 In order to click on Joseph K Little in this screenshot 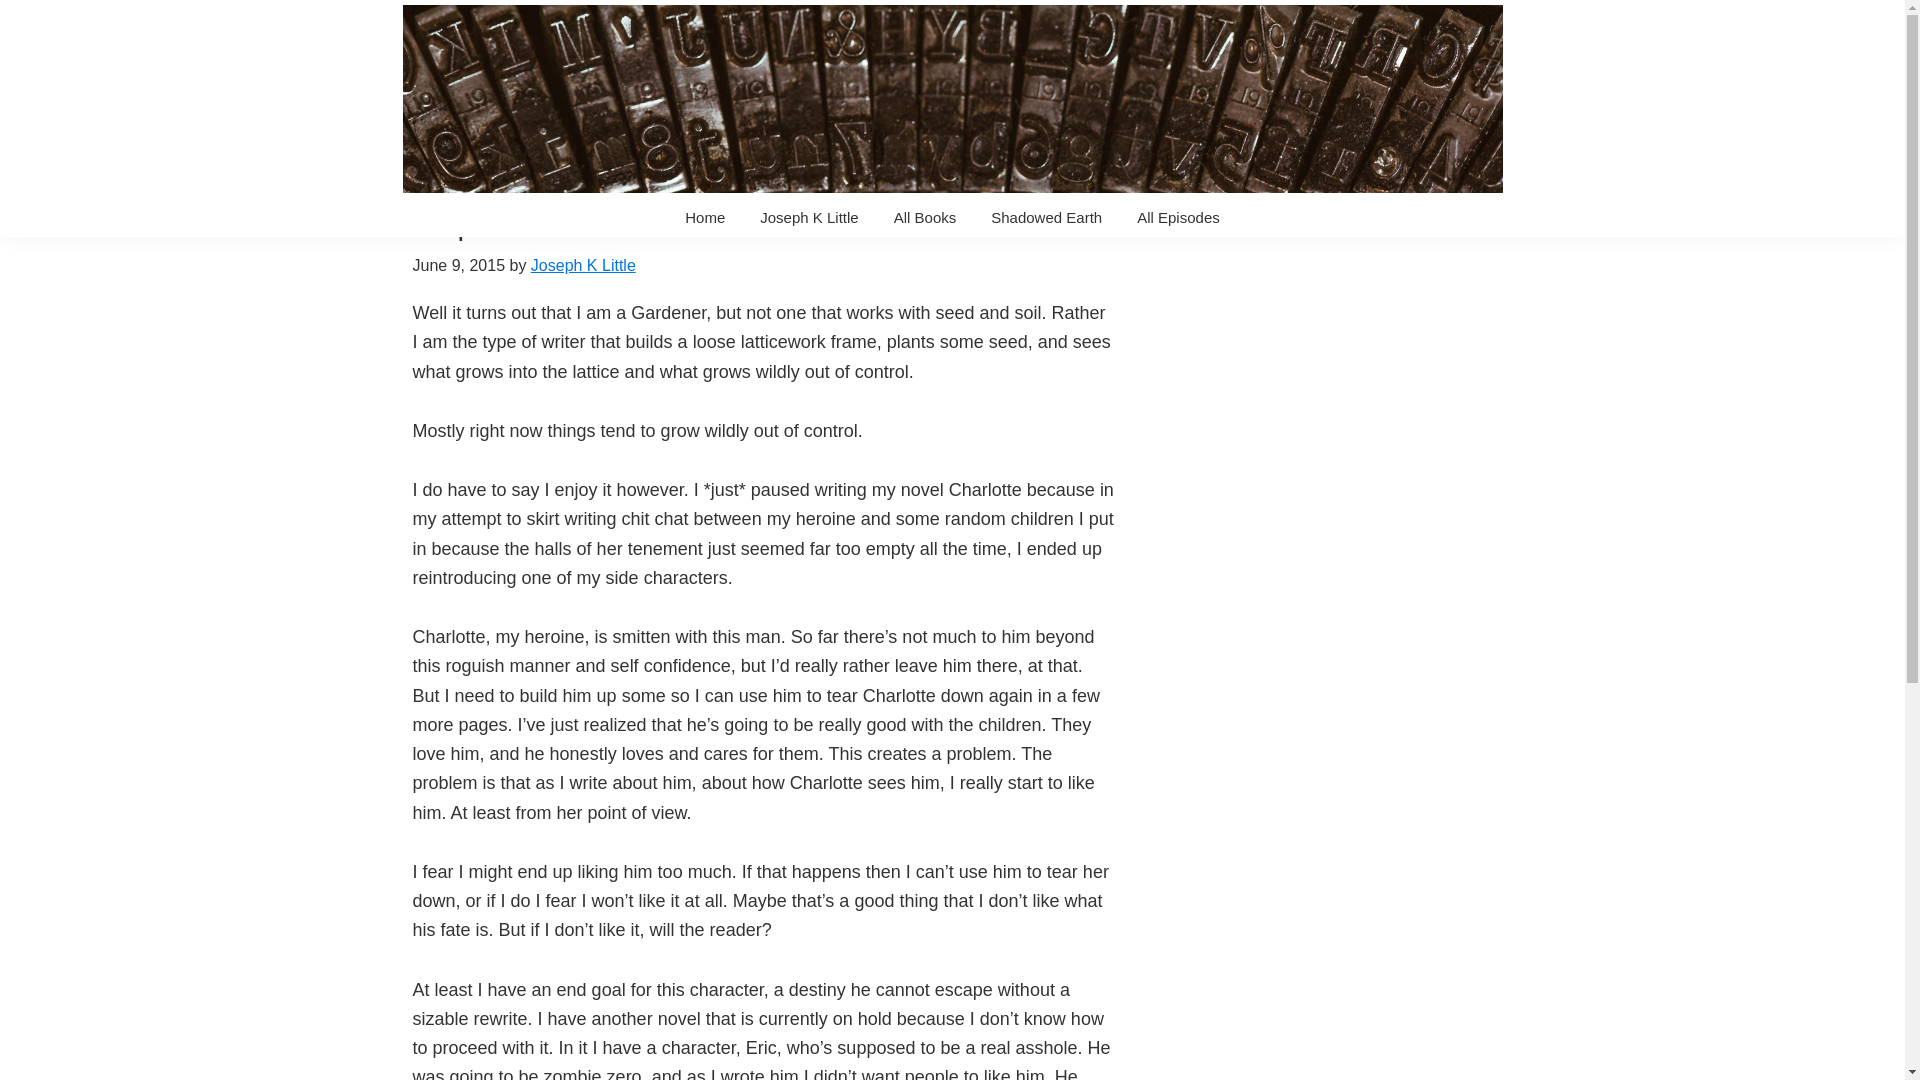, I will do `click(436, 222)`.